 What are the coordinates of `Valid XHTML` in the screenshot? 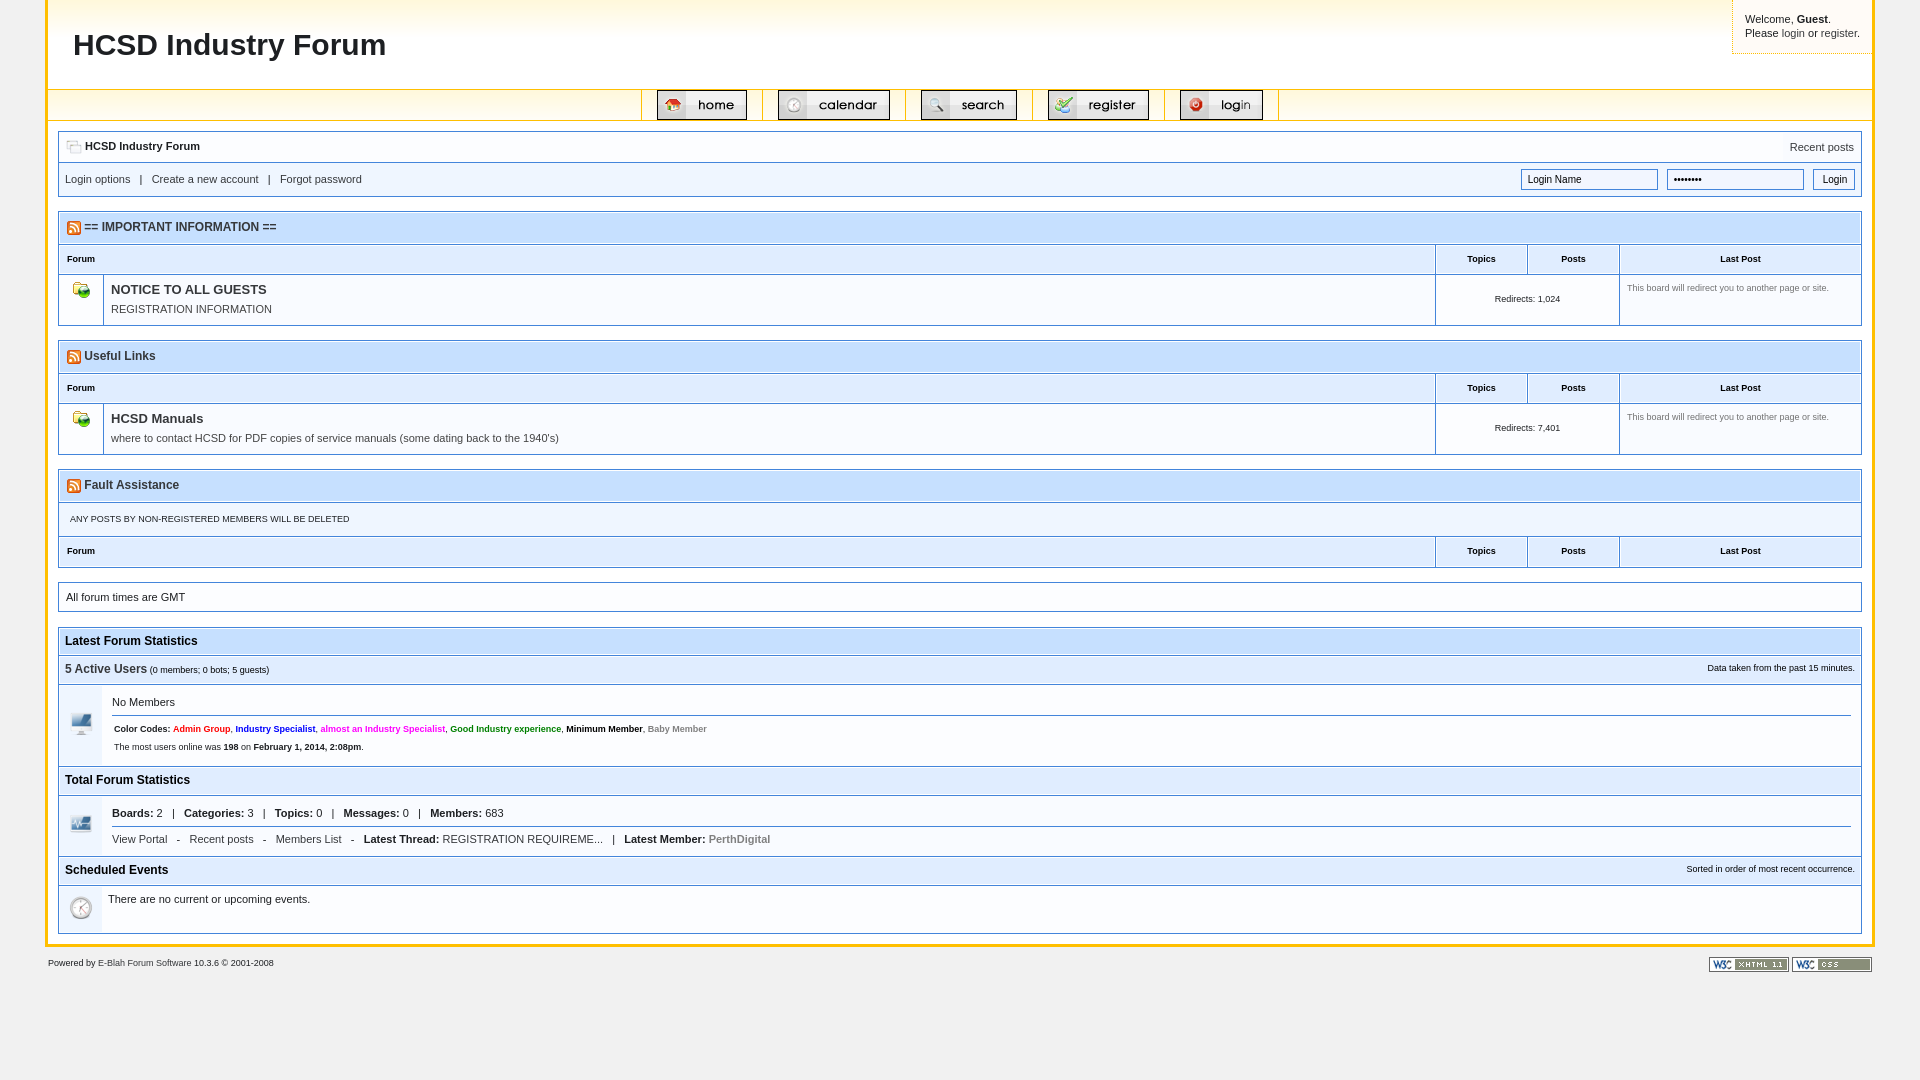 It's located at (1749, 964).